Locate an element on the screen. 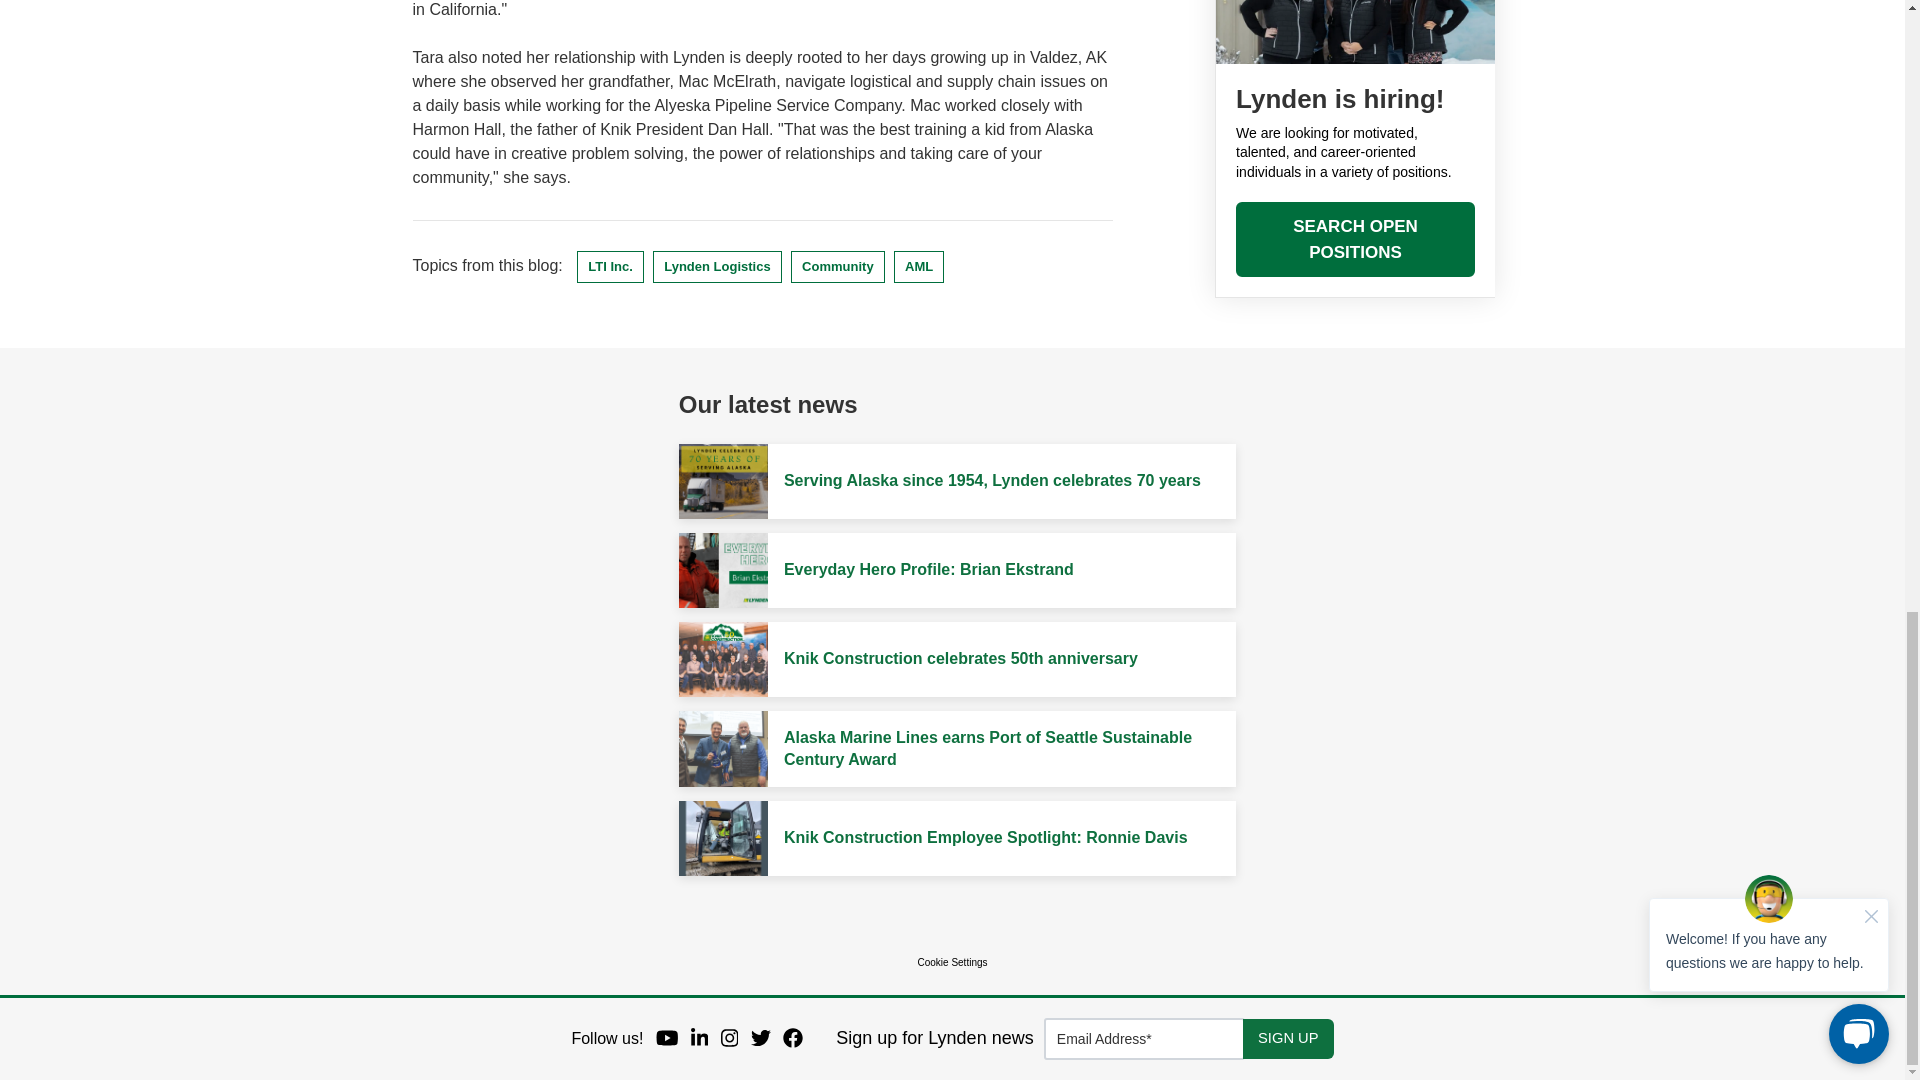 The height and width of the screenshot is (1080, 1920). Serving Alaska since 1954, Lynden celebrates 70 years is located at coordinates (992, 480).